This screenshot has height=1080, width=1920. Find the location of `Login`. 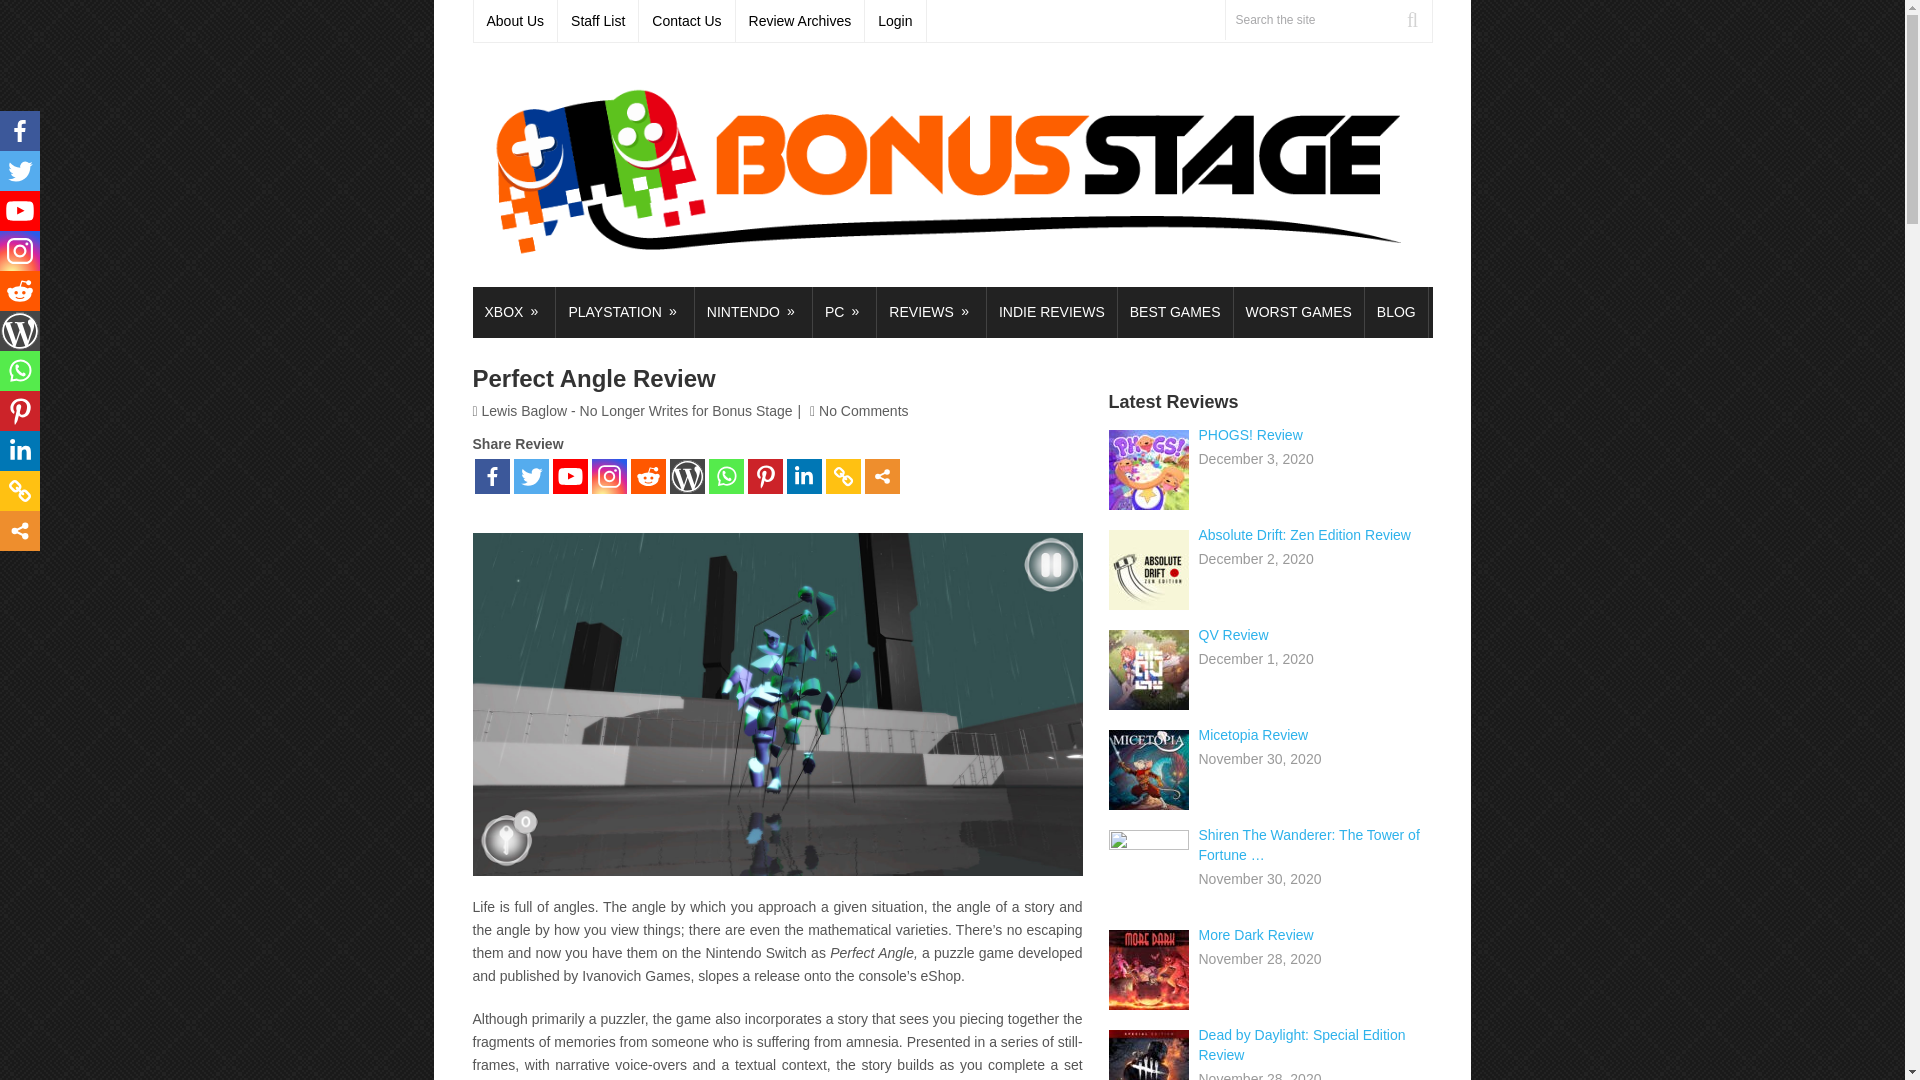

Login is located at coordinates (895, 21).